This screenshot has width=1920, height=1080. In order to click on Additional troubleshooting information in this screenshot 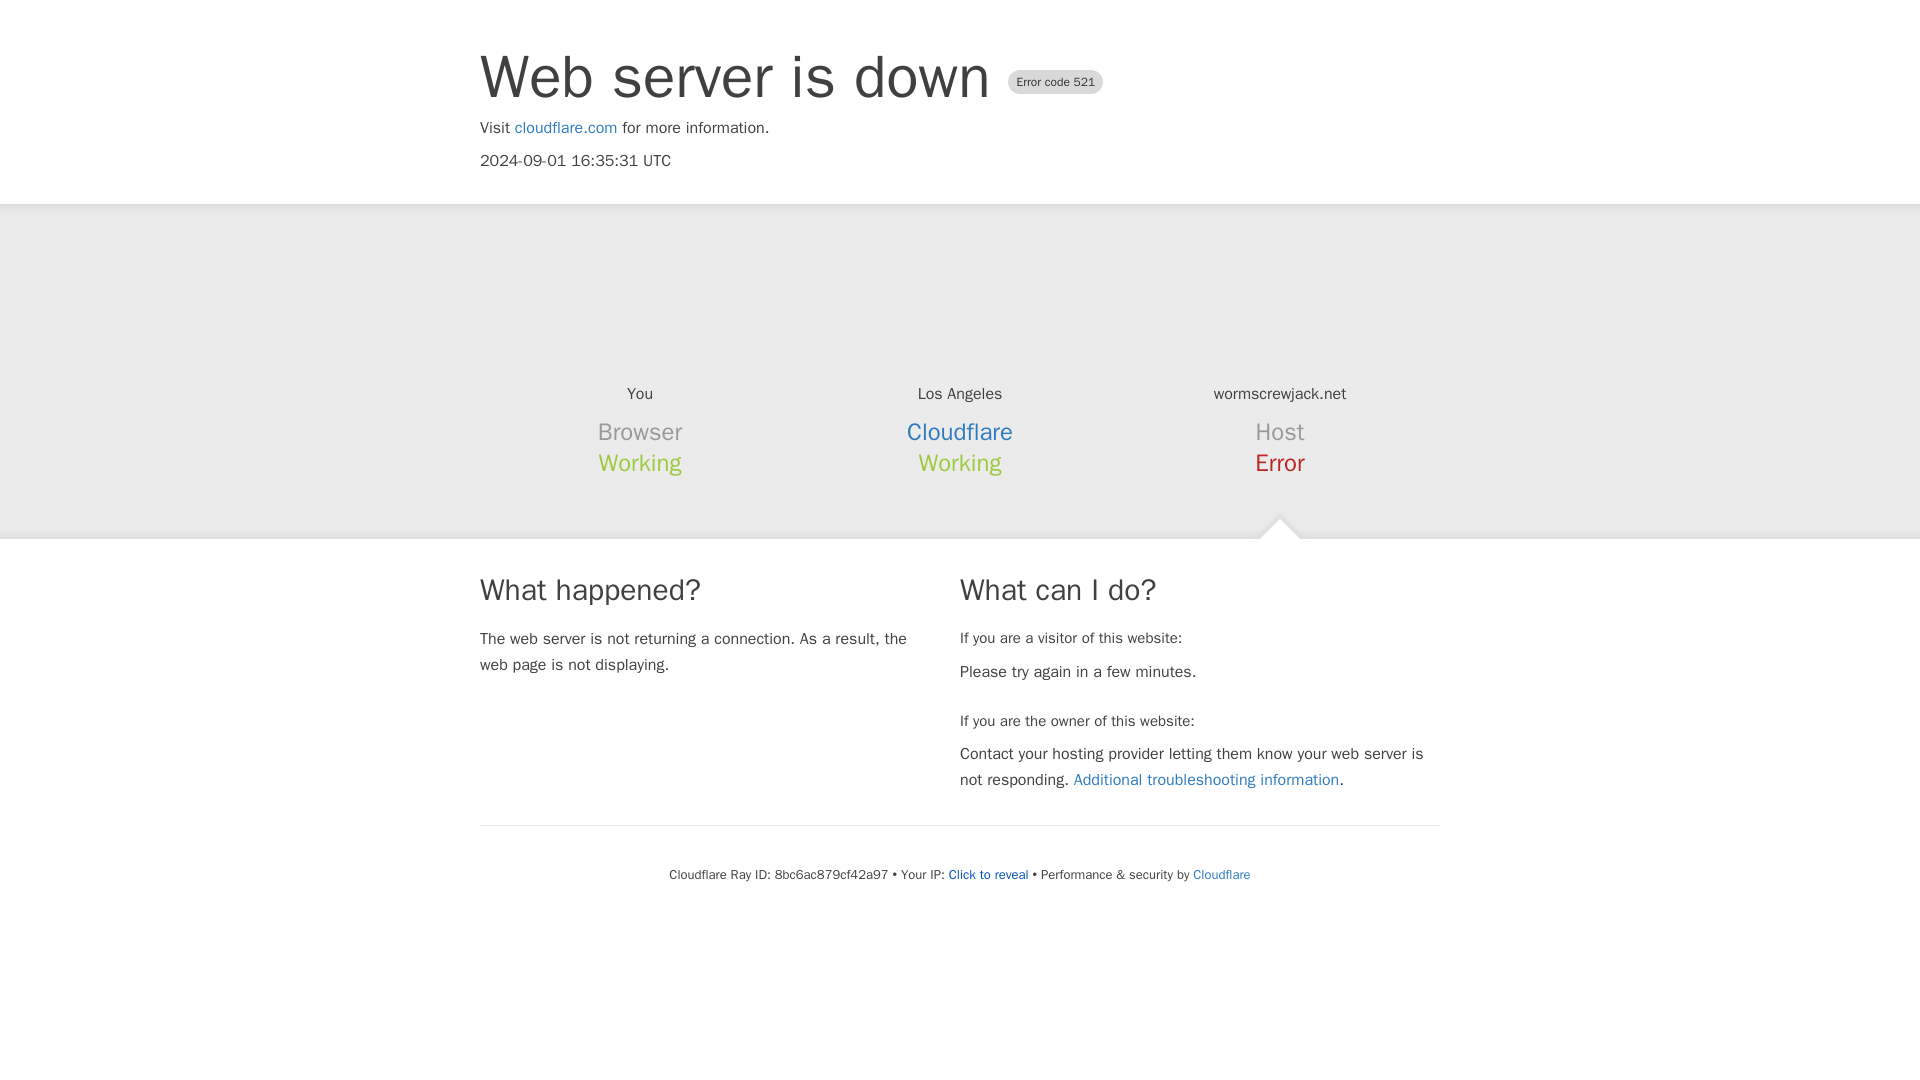, I will do `click(1206, 780)`.